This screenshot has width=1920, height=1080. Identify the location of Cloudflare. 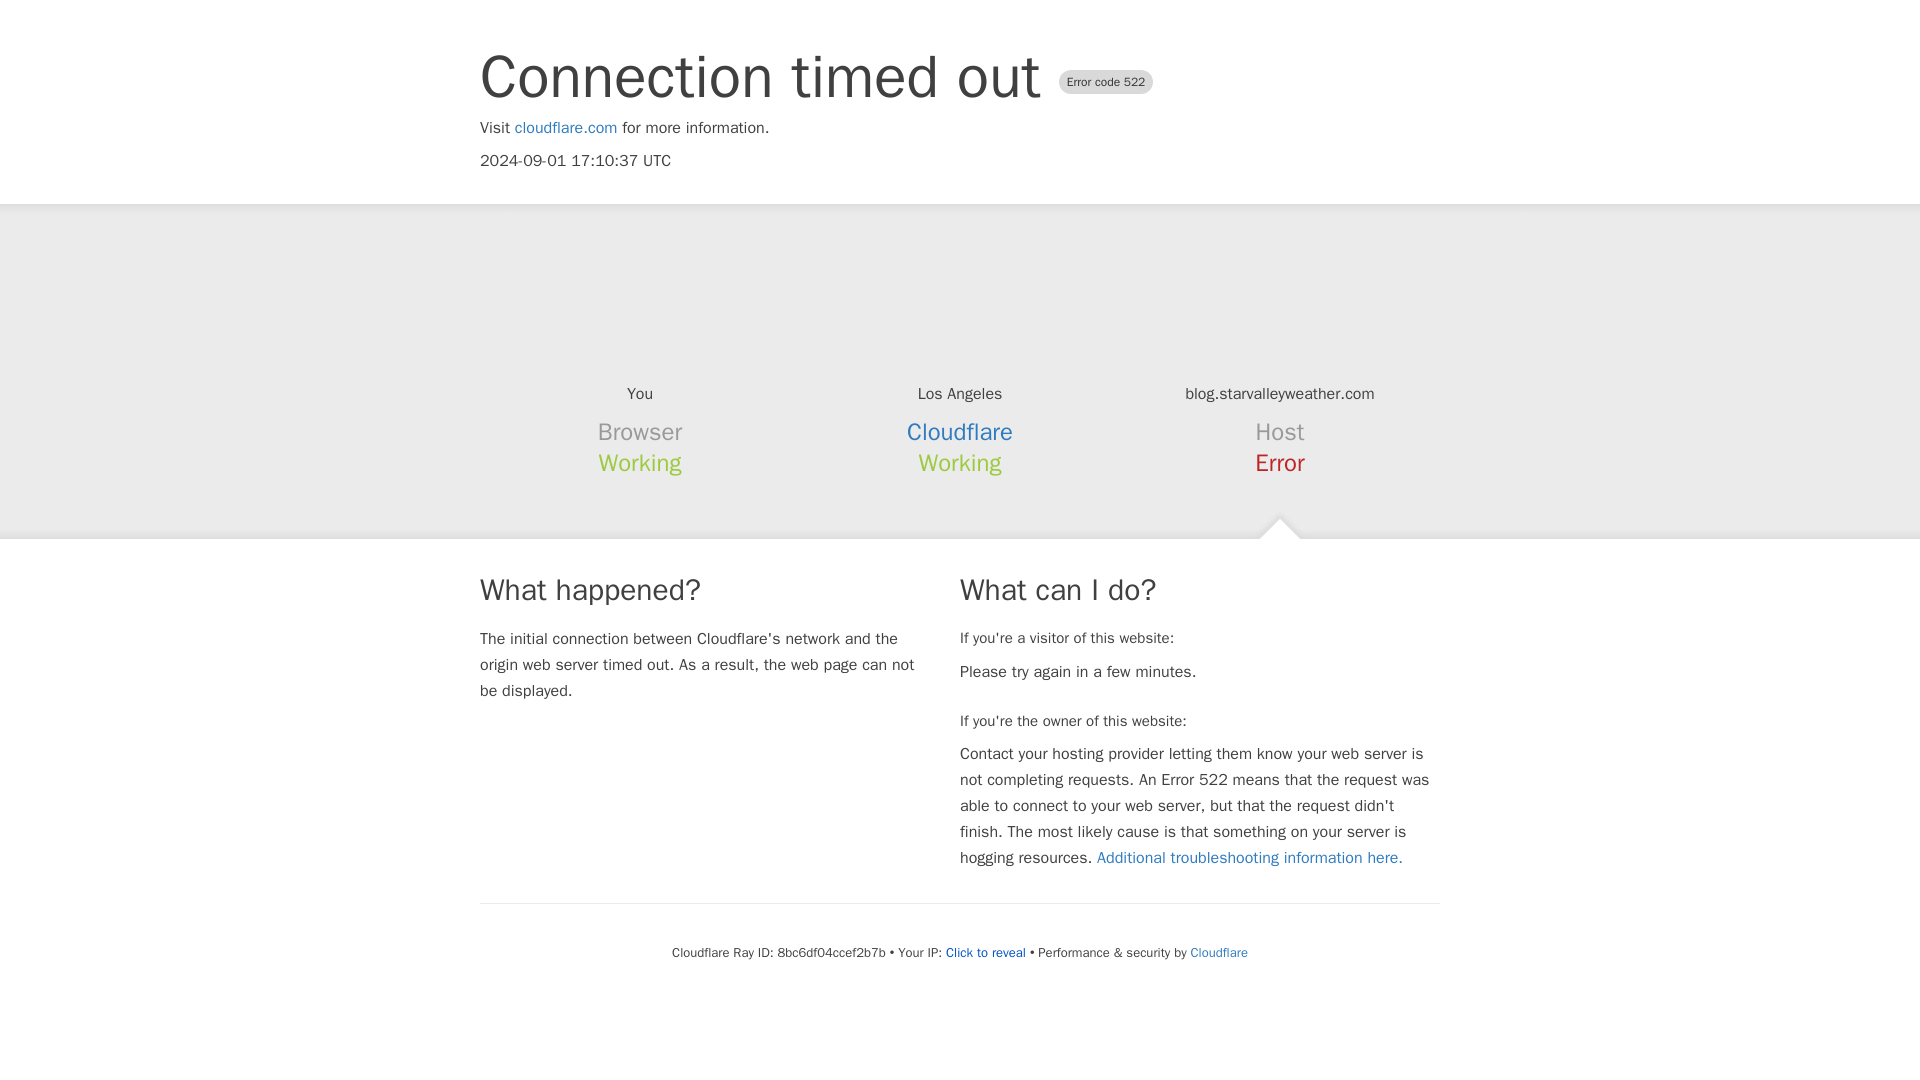
(1219, 952).